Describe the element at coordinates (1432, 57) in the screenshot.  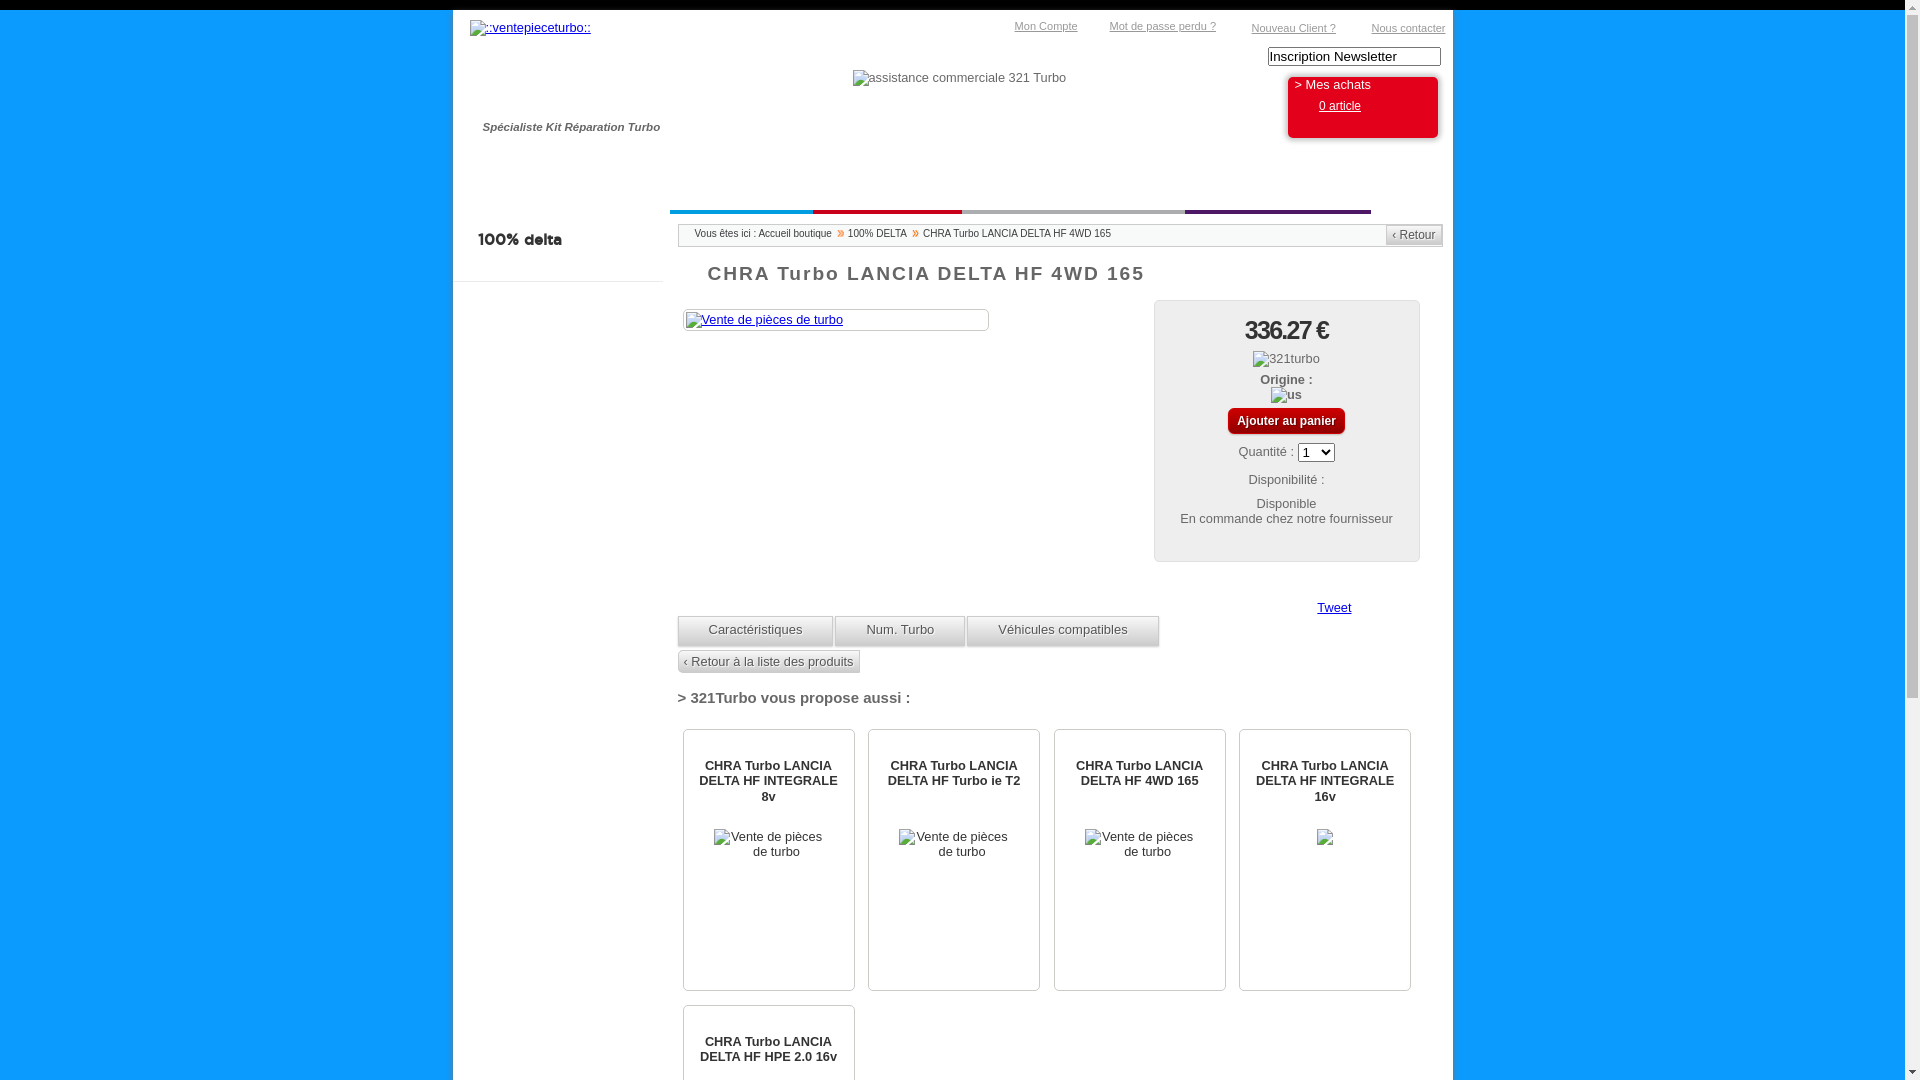
I see `Rechercher` at that location.